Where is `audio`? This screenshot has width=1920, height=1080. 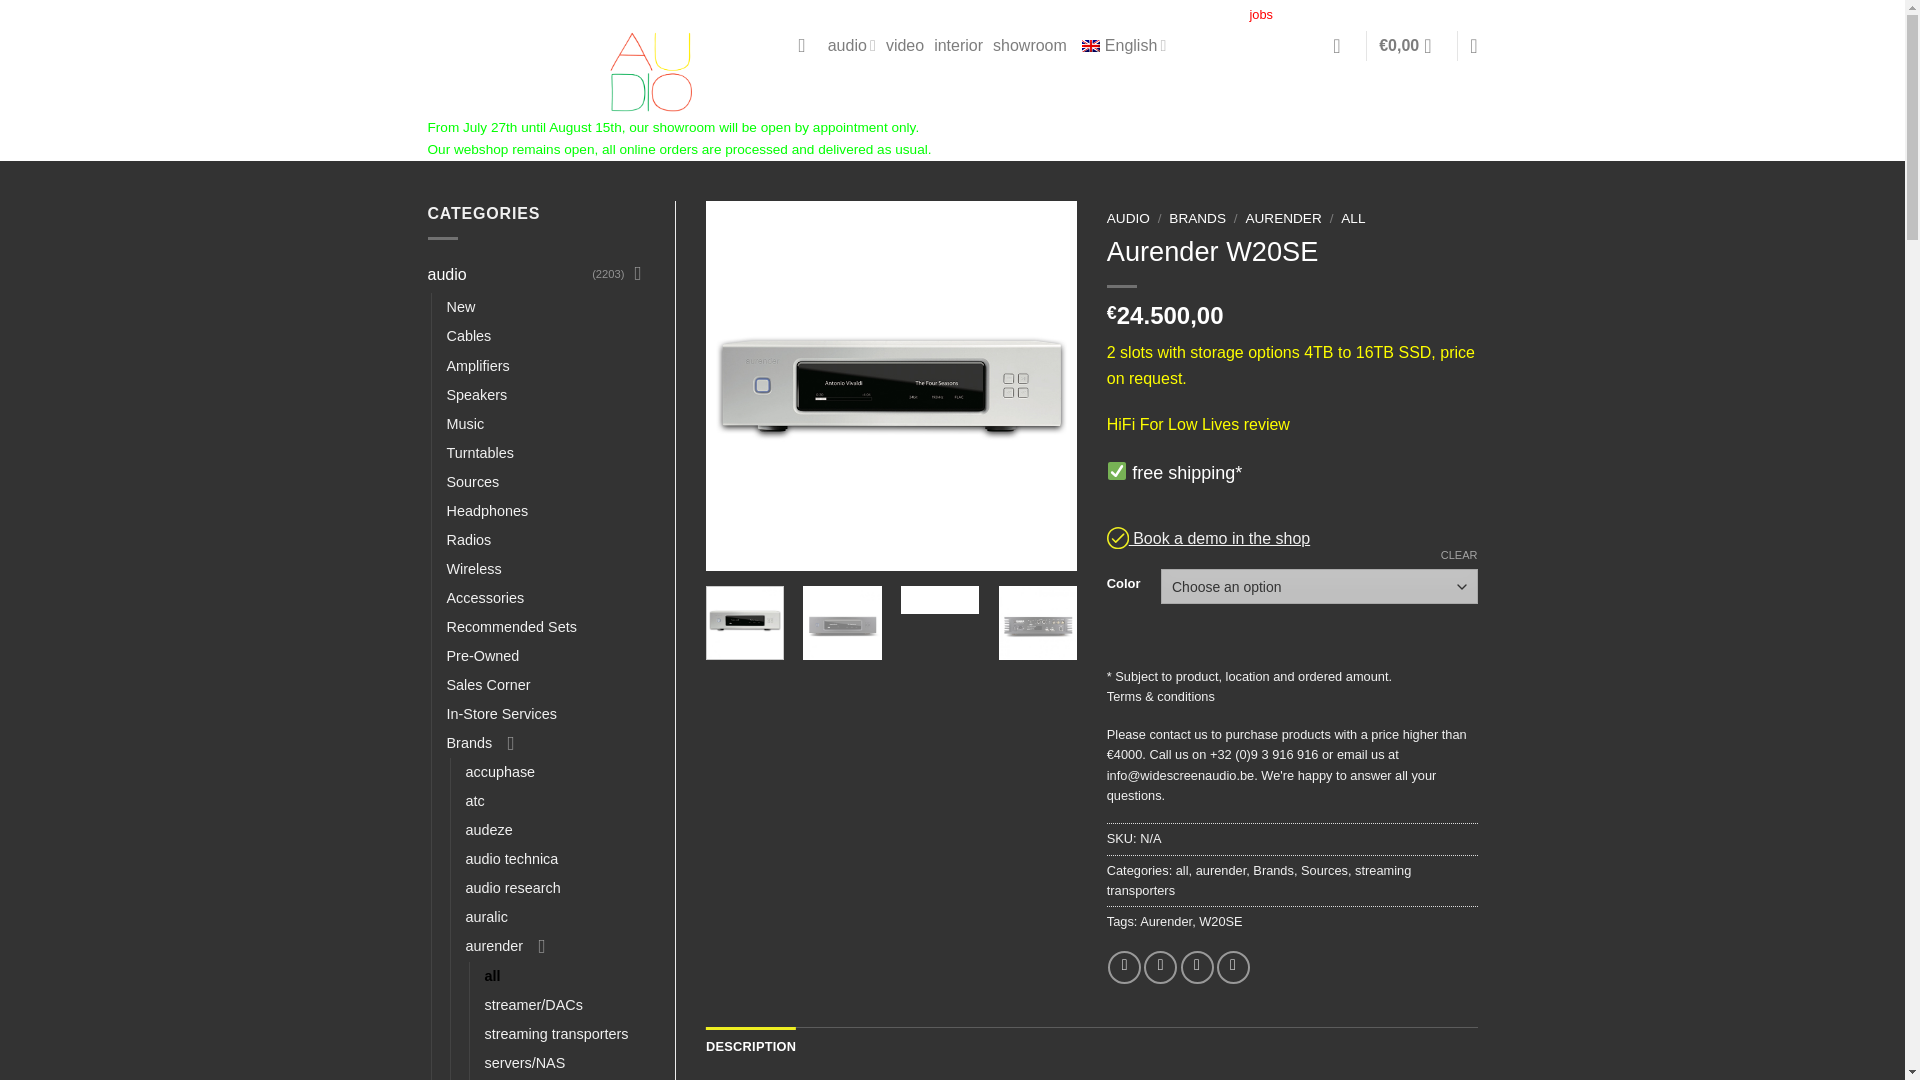 audio is located at coordinates (851, 46).